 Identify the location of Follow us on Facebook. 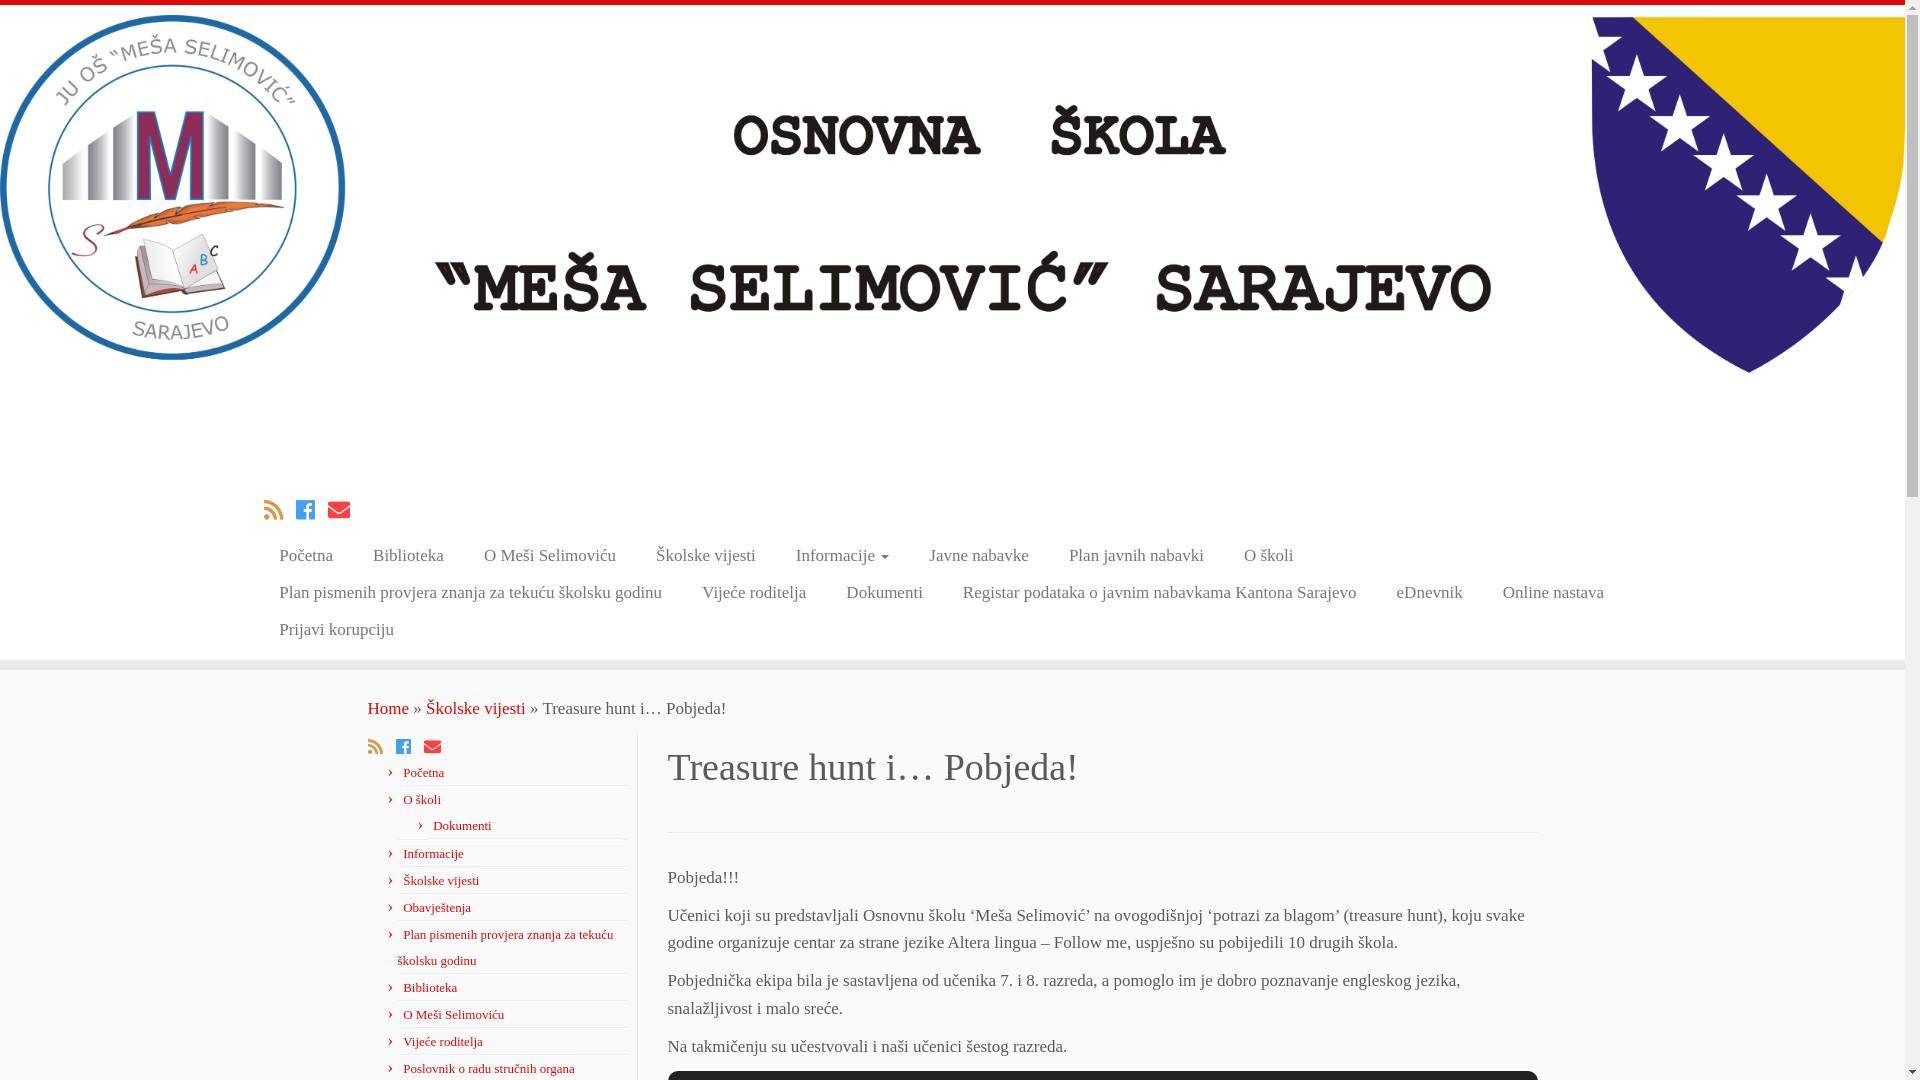
(312, 510).